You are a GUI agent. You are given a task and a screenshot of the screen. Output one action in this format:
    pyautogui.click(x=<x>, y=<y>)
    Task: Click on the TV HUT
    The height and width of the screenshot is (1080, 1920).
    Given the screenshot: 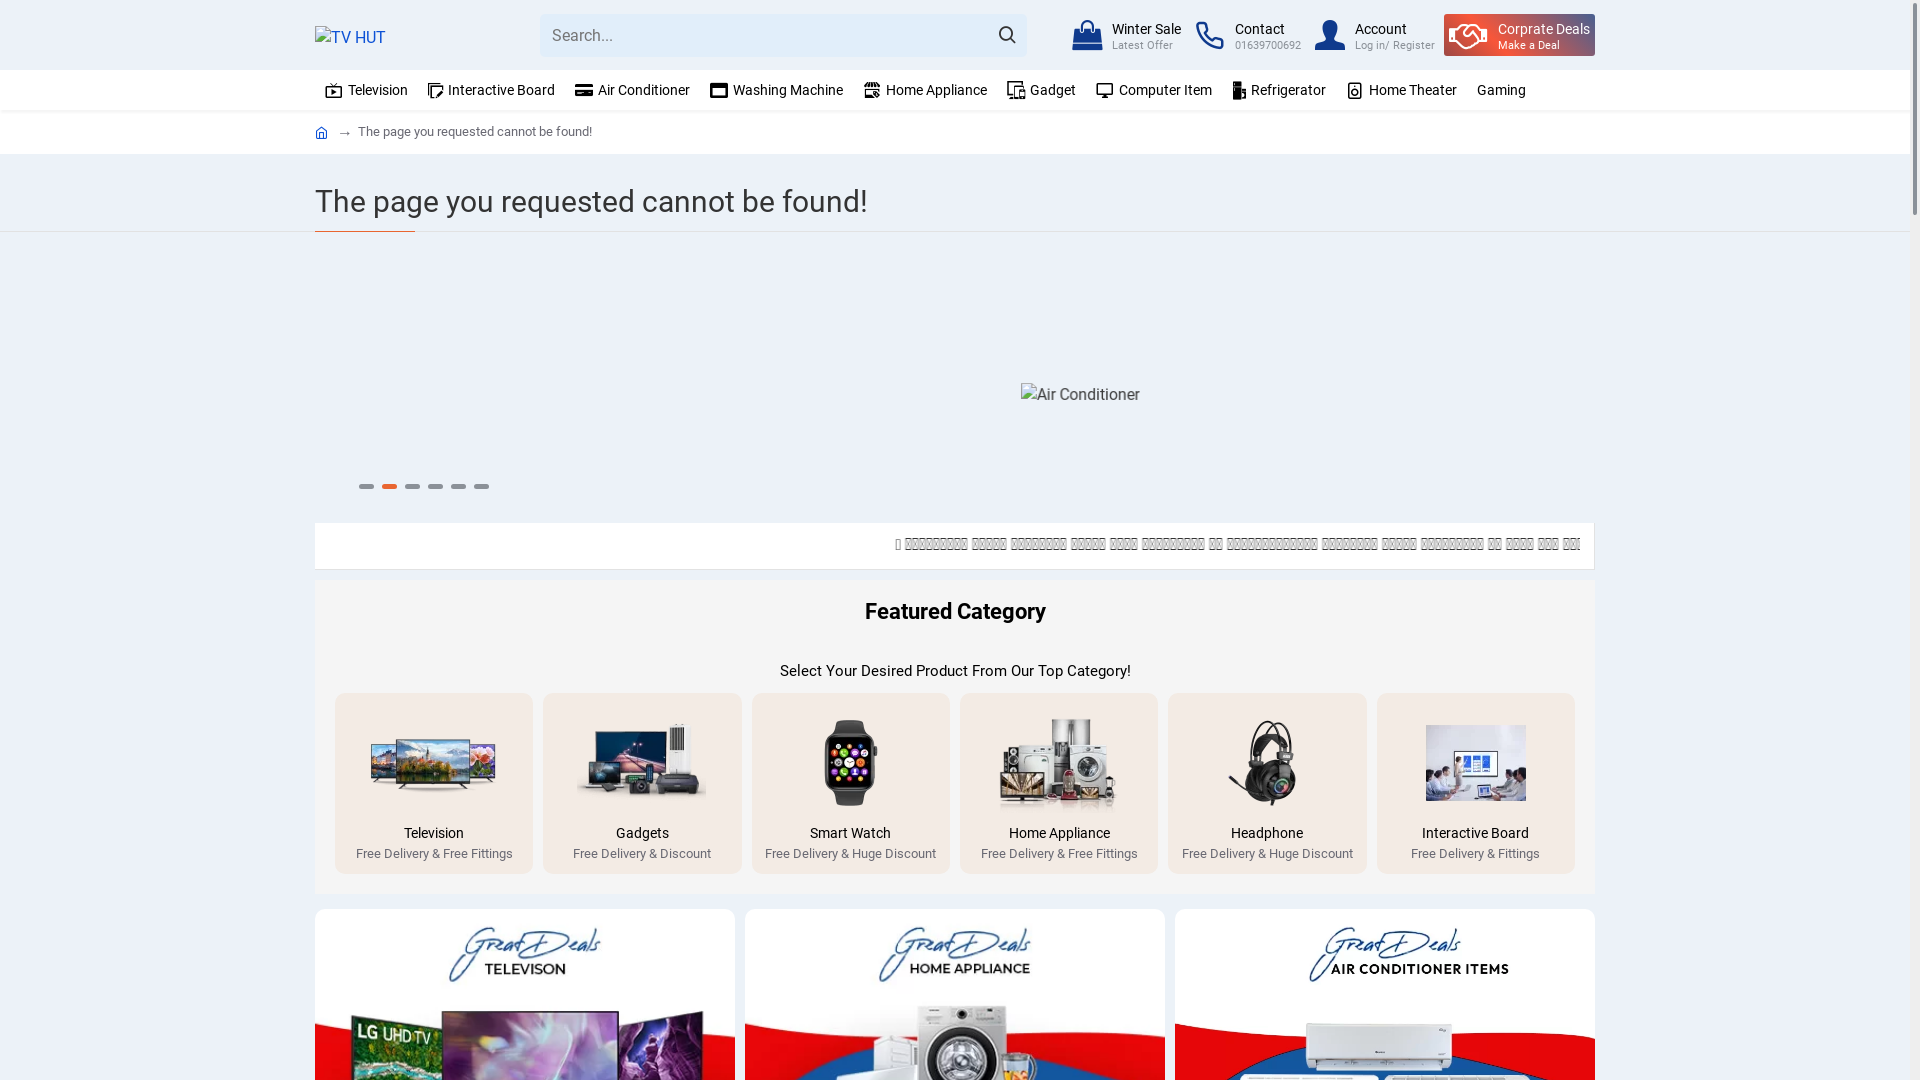 What is the action you would take?
    pyautogui.click(x=350, y=35)
    